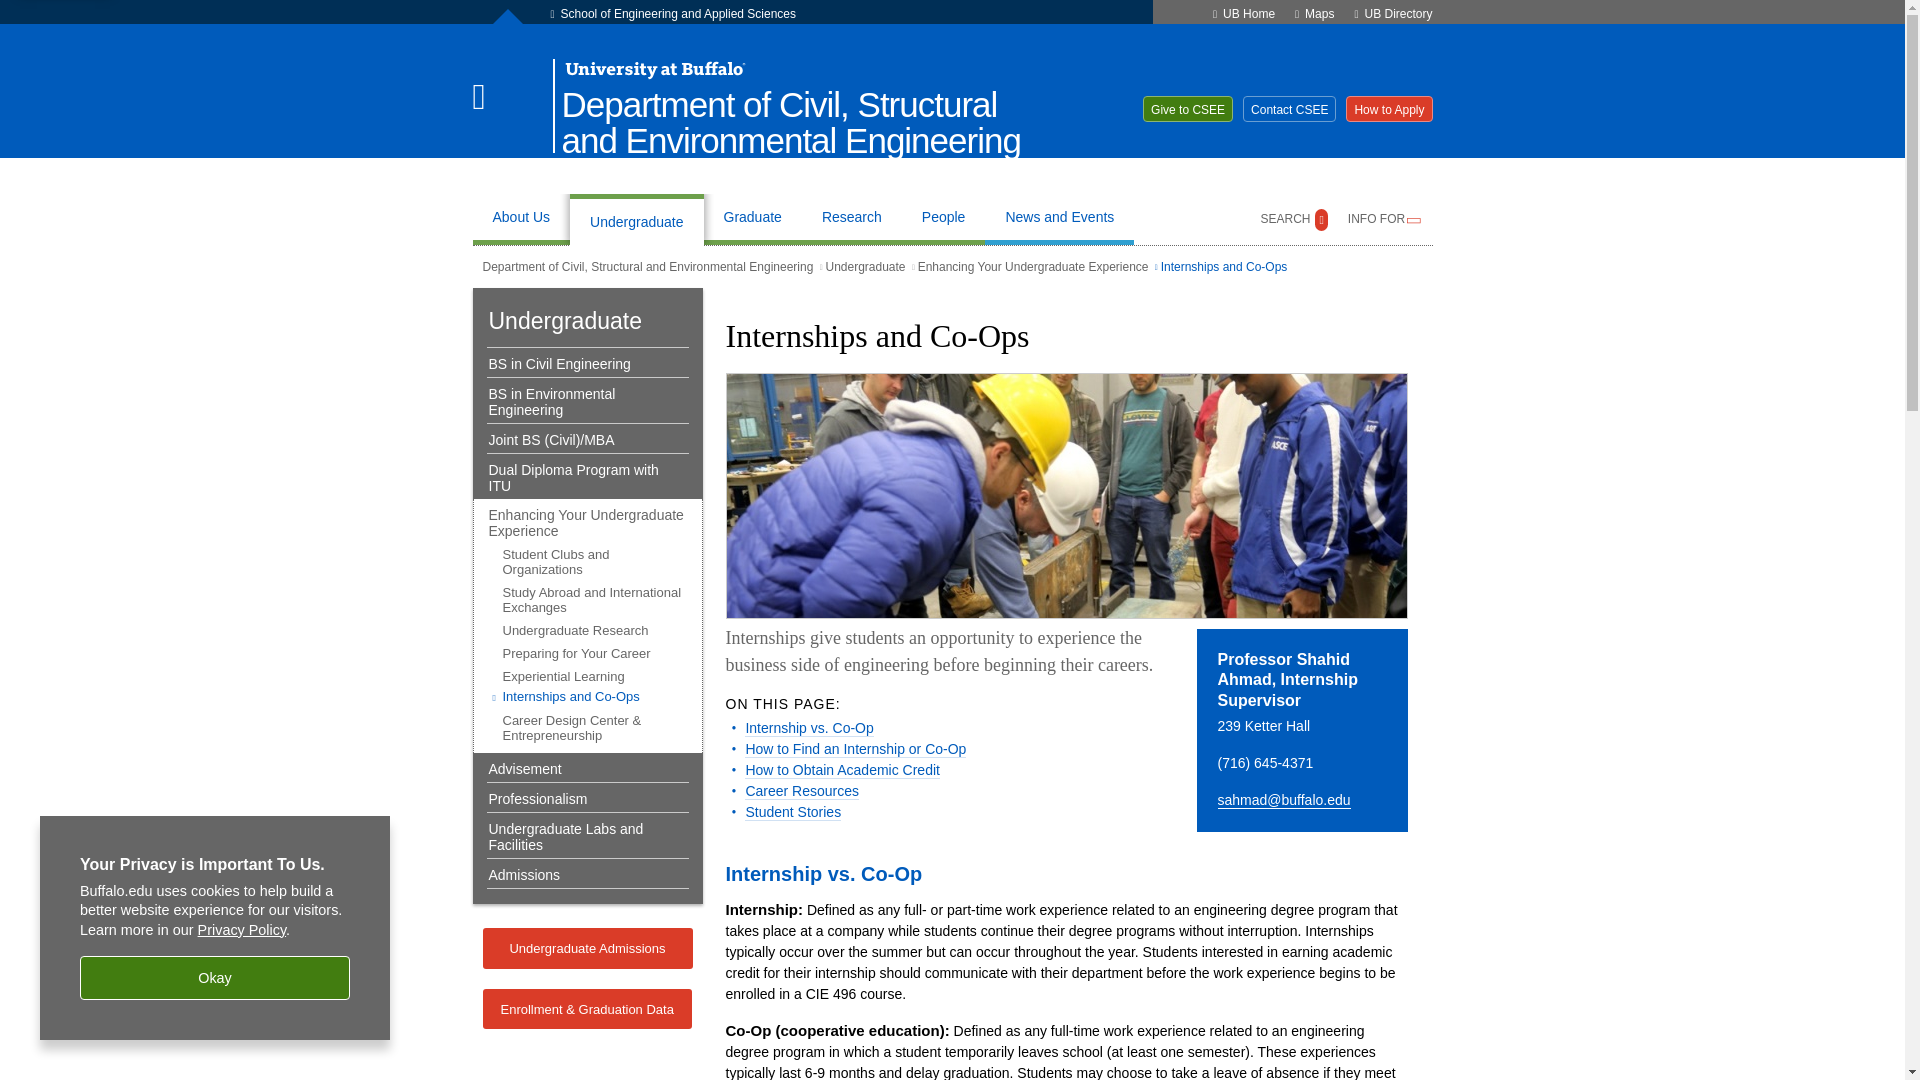  Describe the element at coordinates (1388, 109) in the screenshot. I see `How to Apply` at that location.